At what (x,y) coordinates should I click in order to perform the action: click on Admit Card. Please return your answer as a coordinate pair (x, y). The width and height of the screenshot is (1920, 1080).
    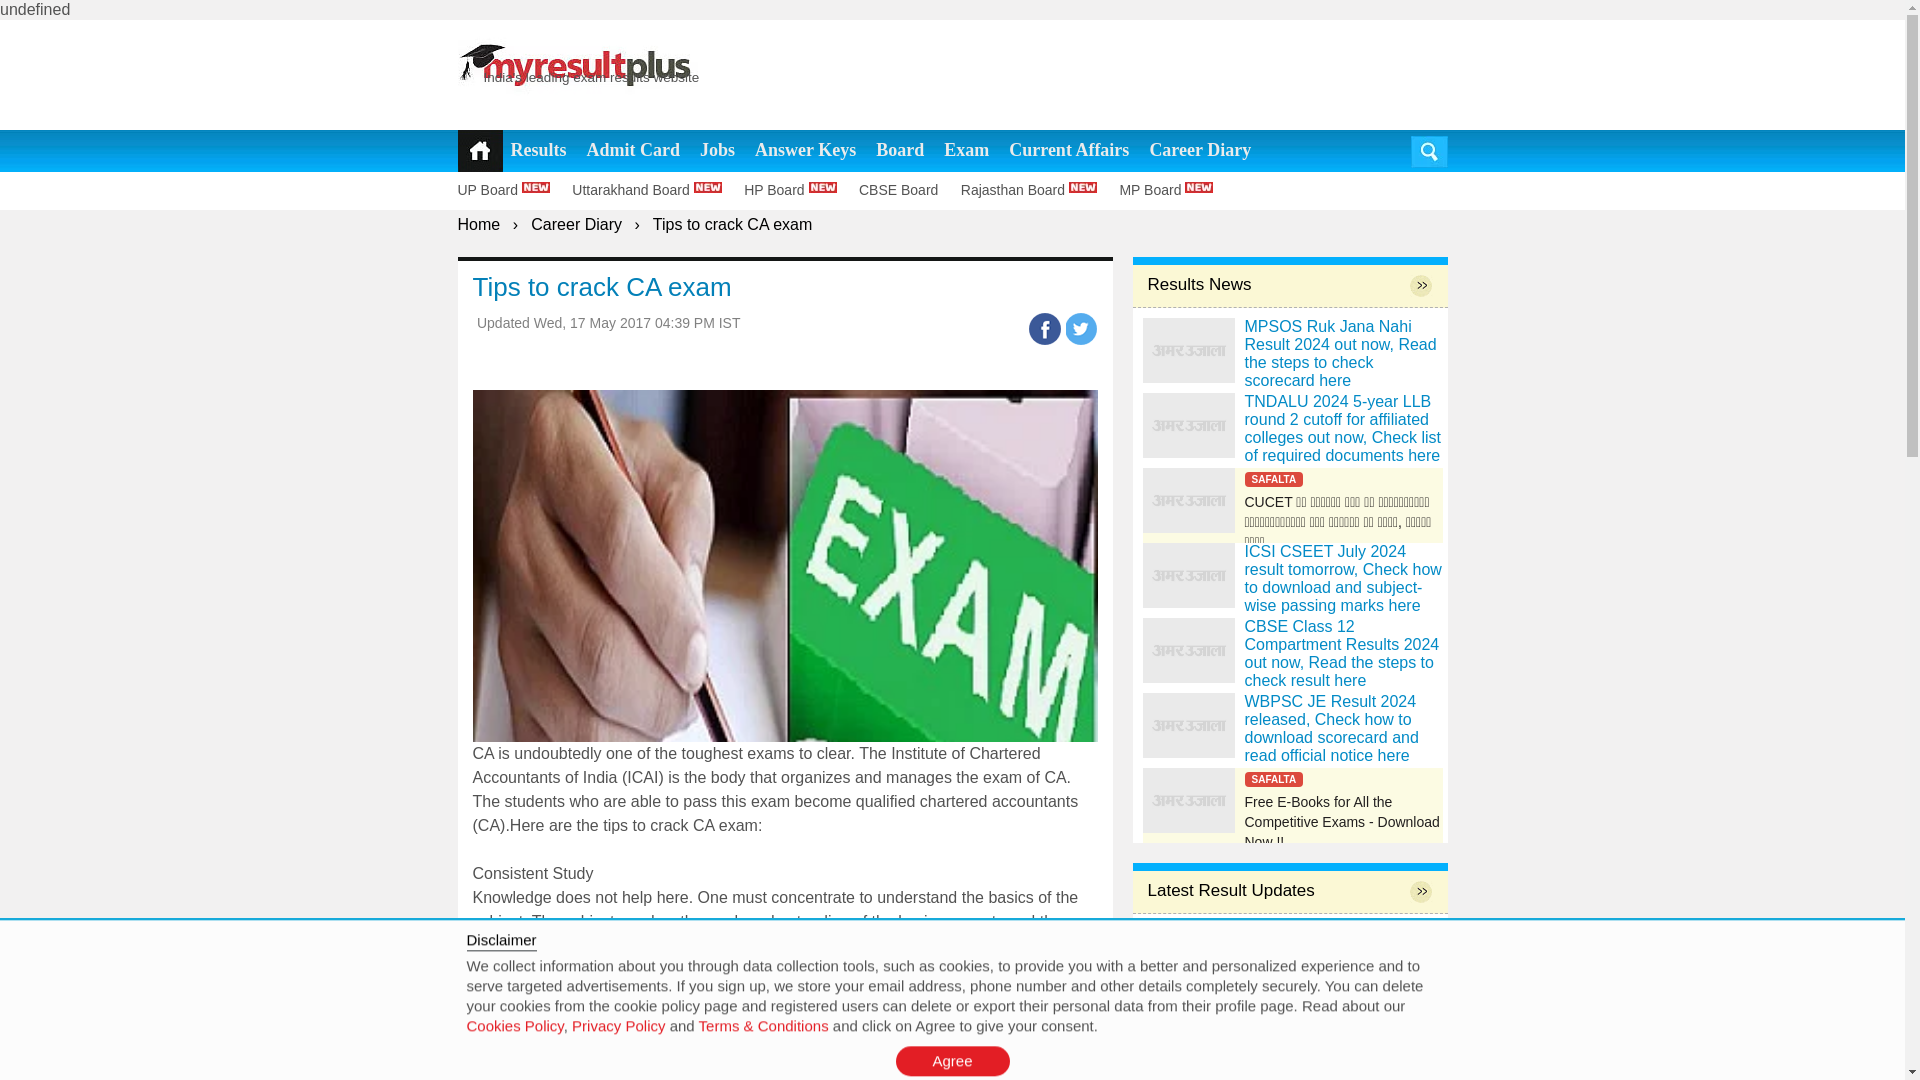
    Looking at the image, I should click on (634, 150).